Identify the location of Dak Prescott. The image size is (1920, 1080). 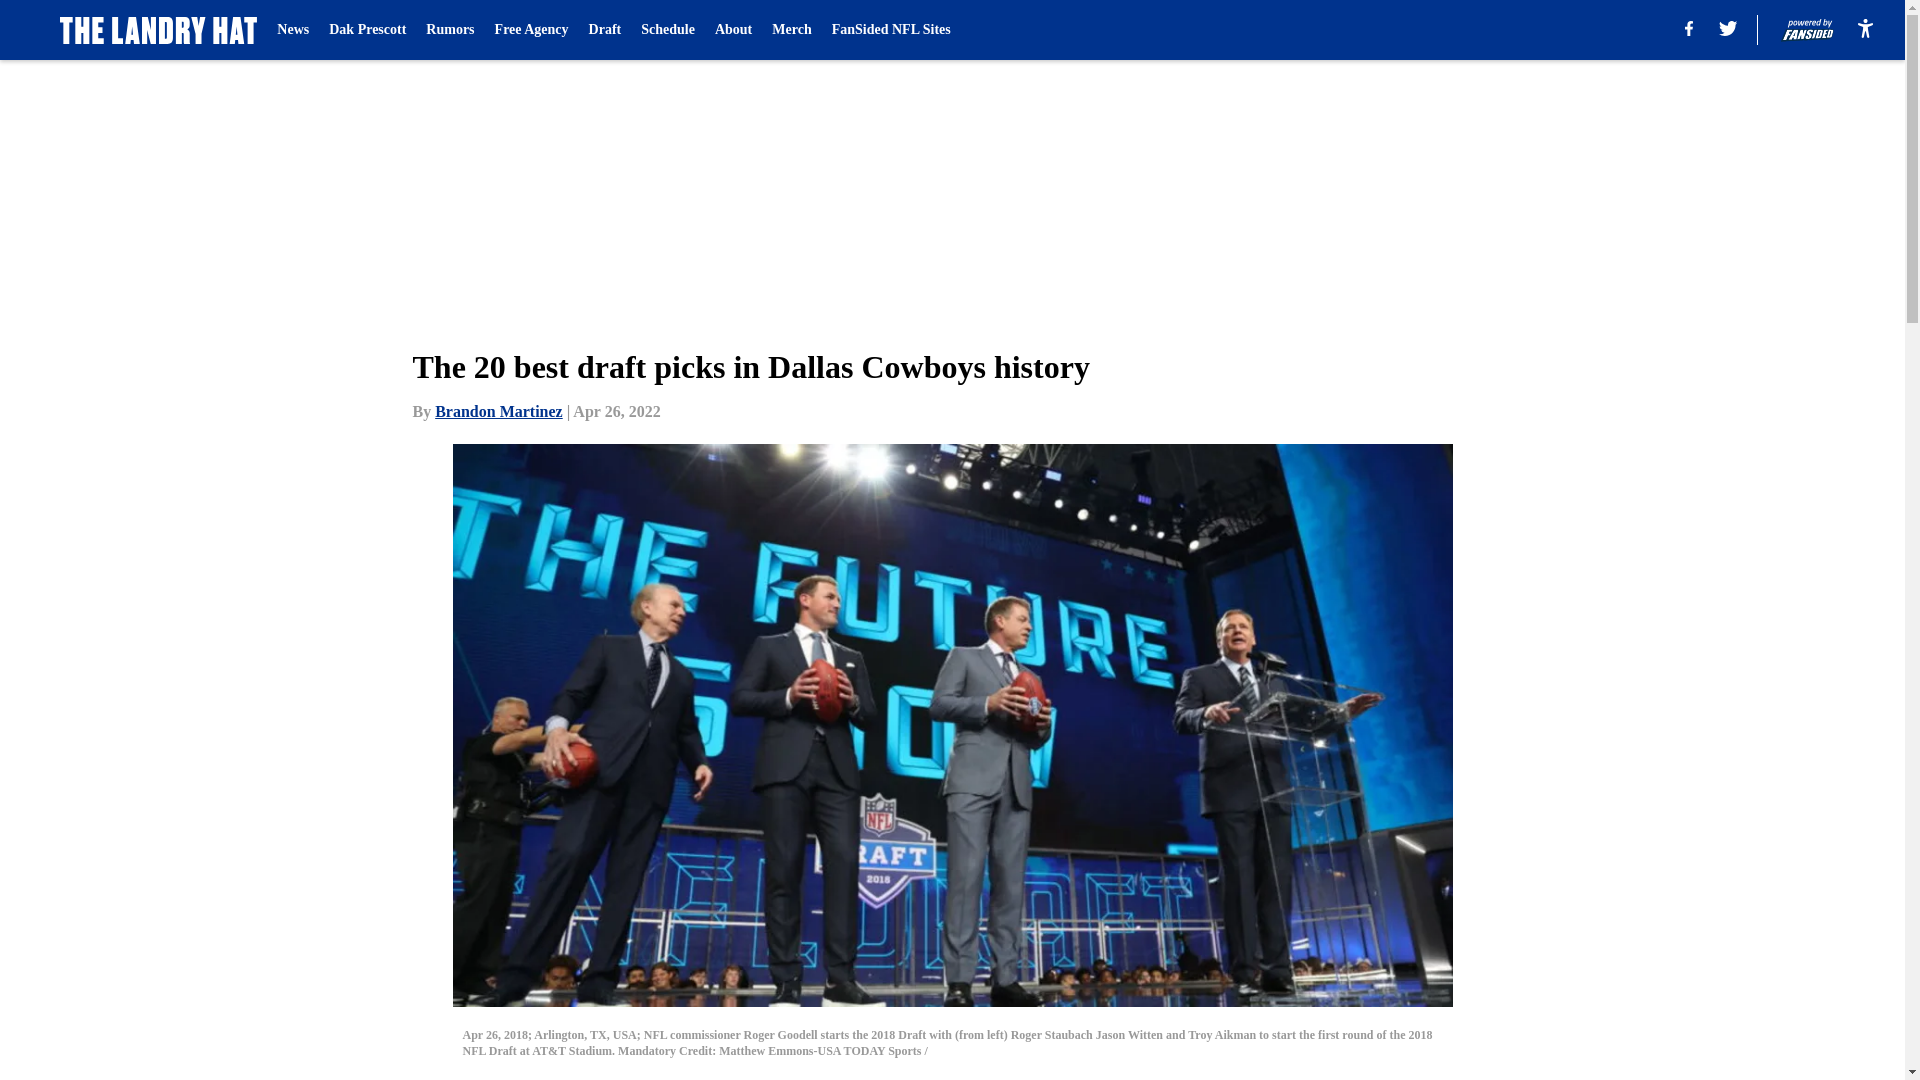
(366, 30).